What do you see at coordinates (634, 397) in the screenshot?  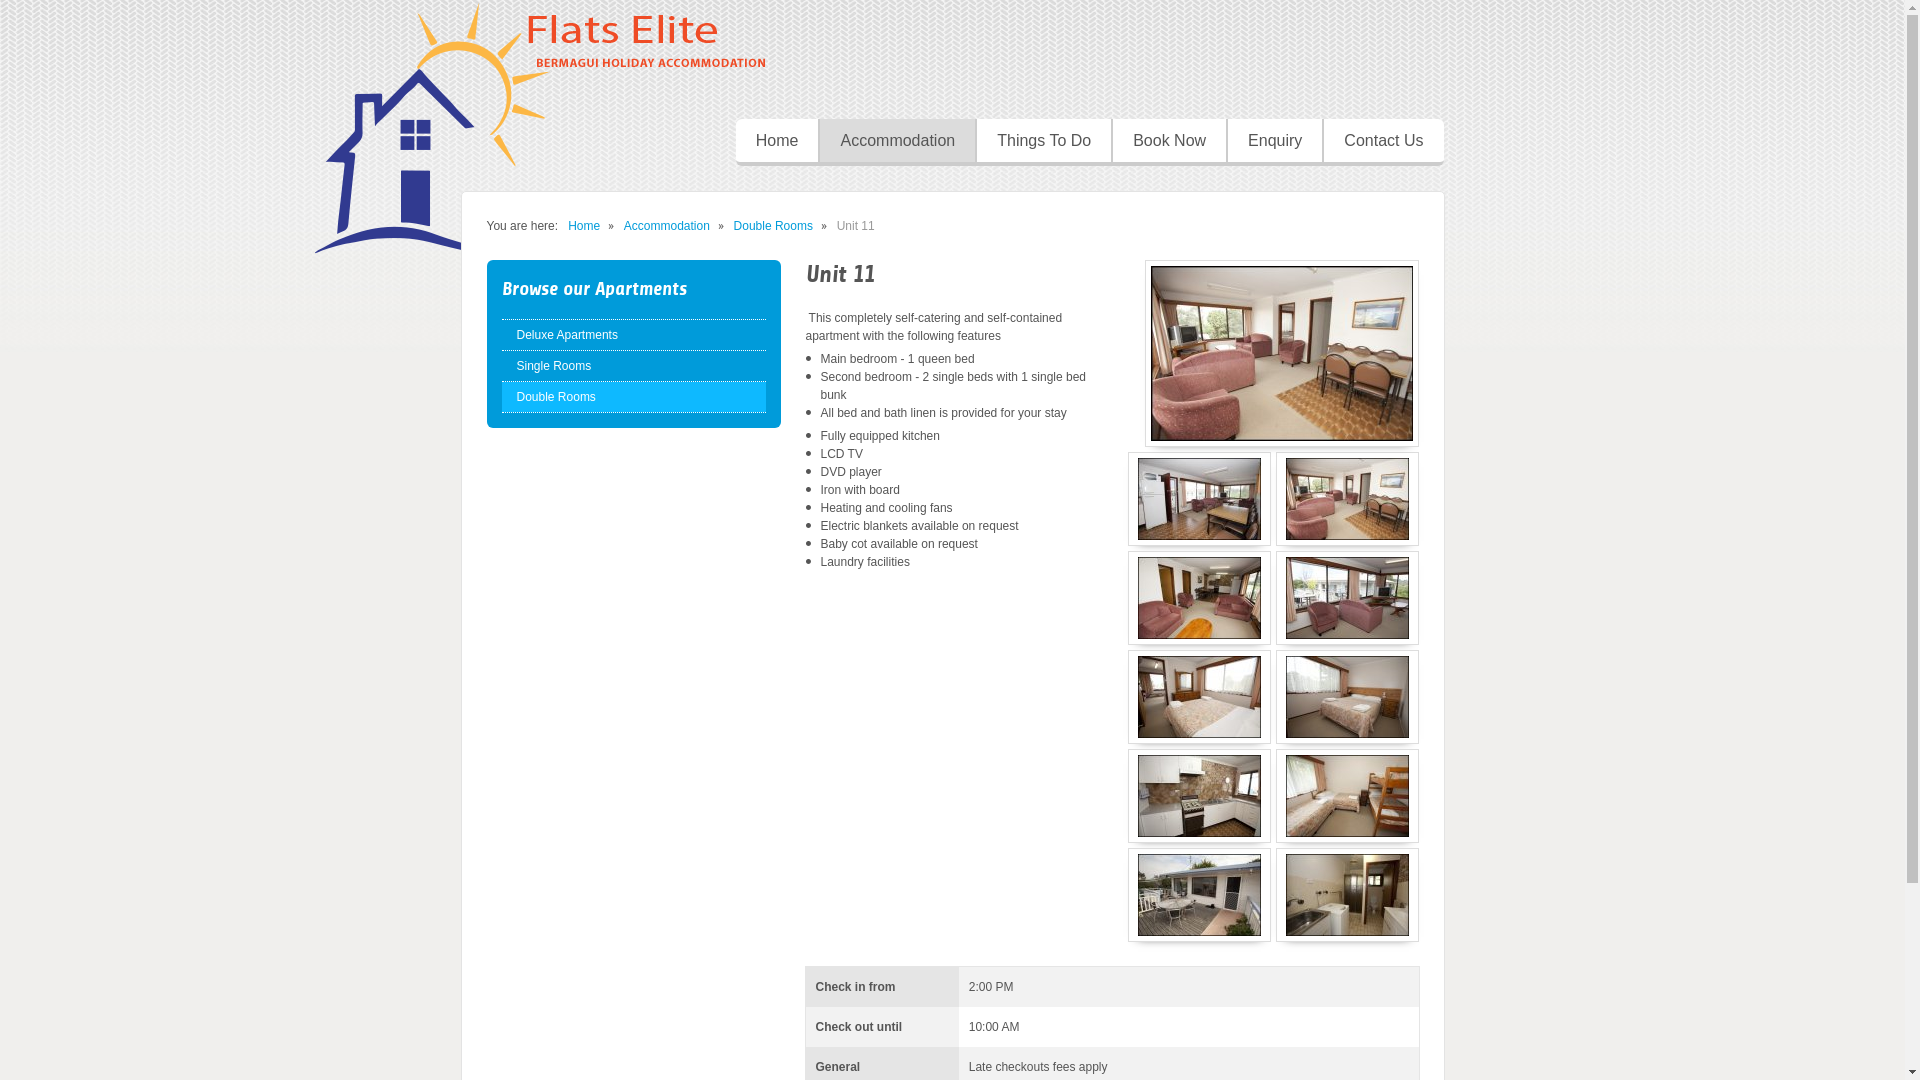 I see `Double Rooms` at bounding box center [634, 397].